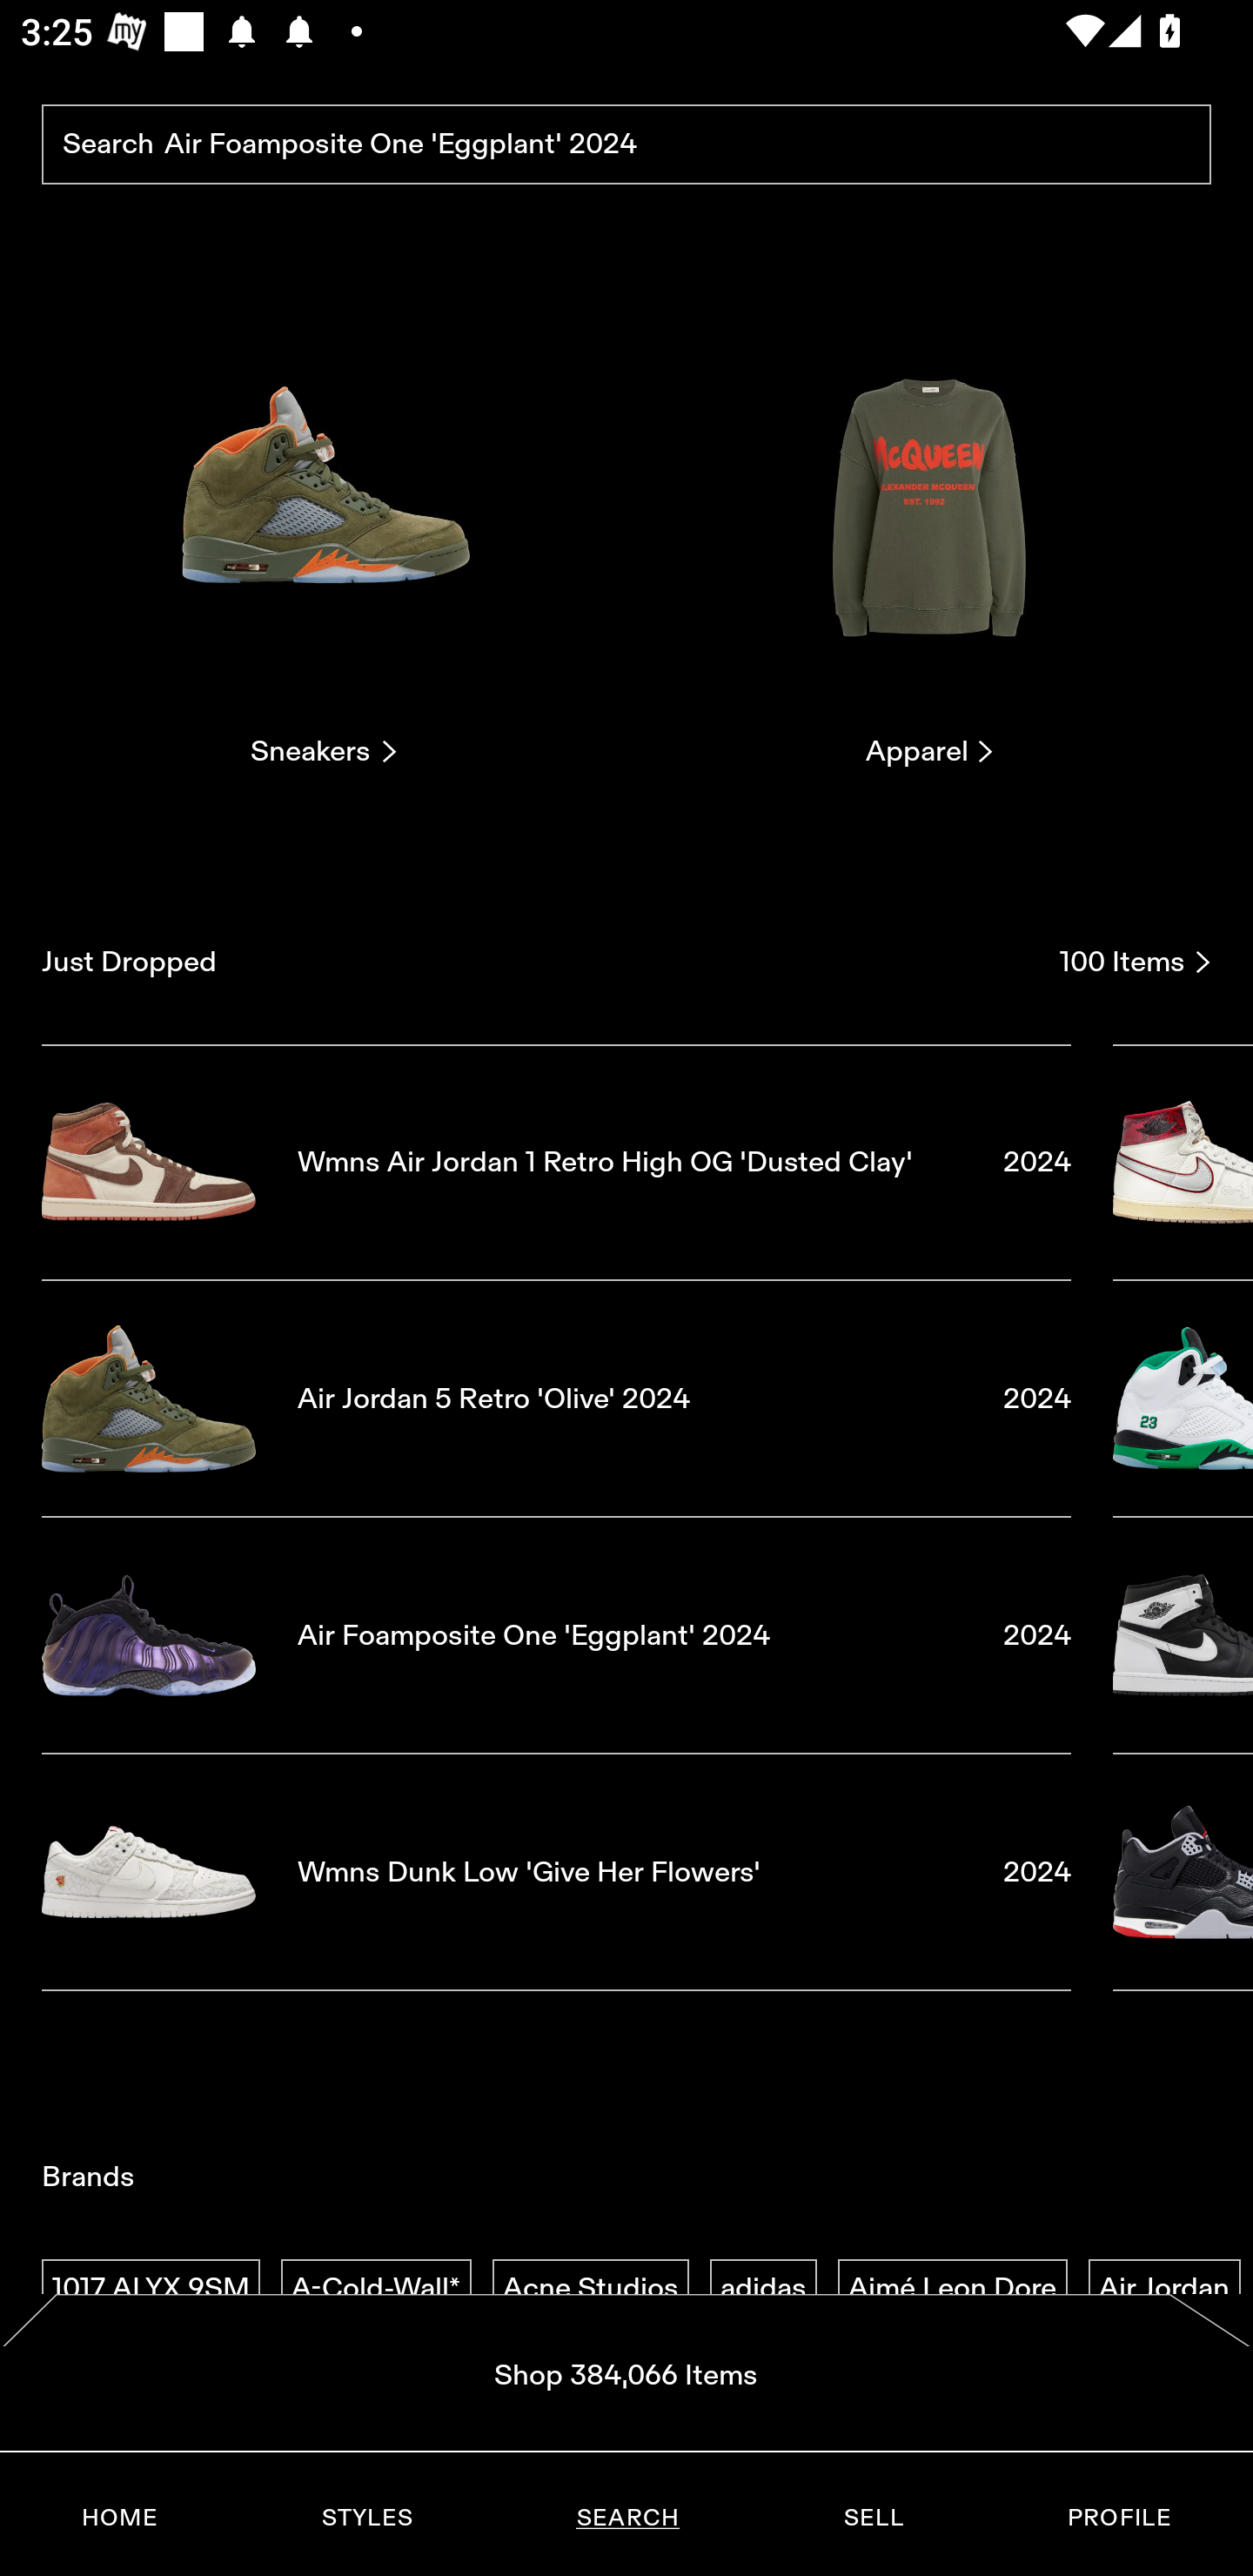 The height and width of the screenshot is (2576, 1253). I want to click on Just Dropped, so click(539, 962).